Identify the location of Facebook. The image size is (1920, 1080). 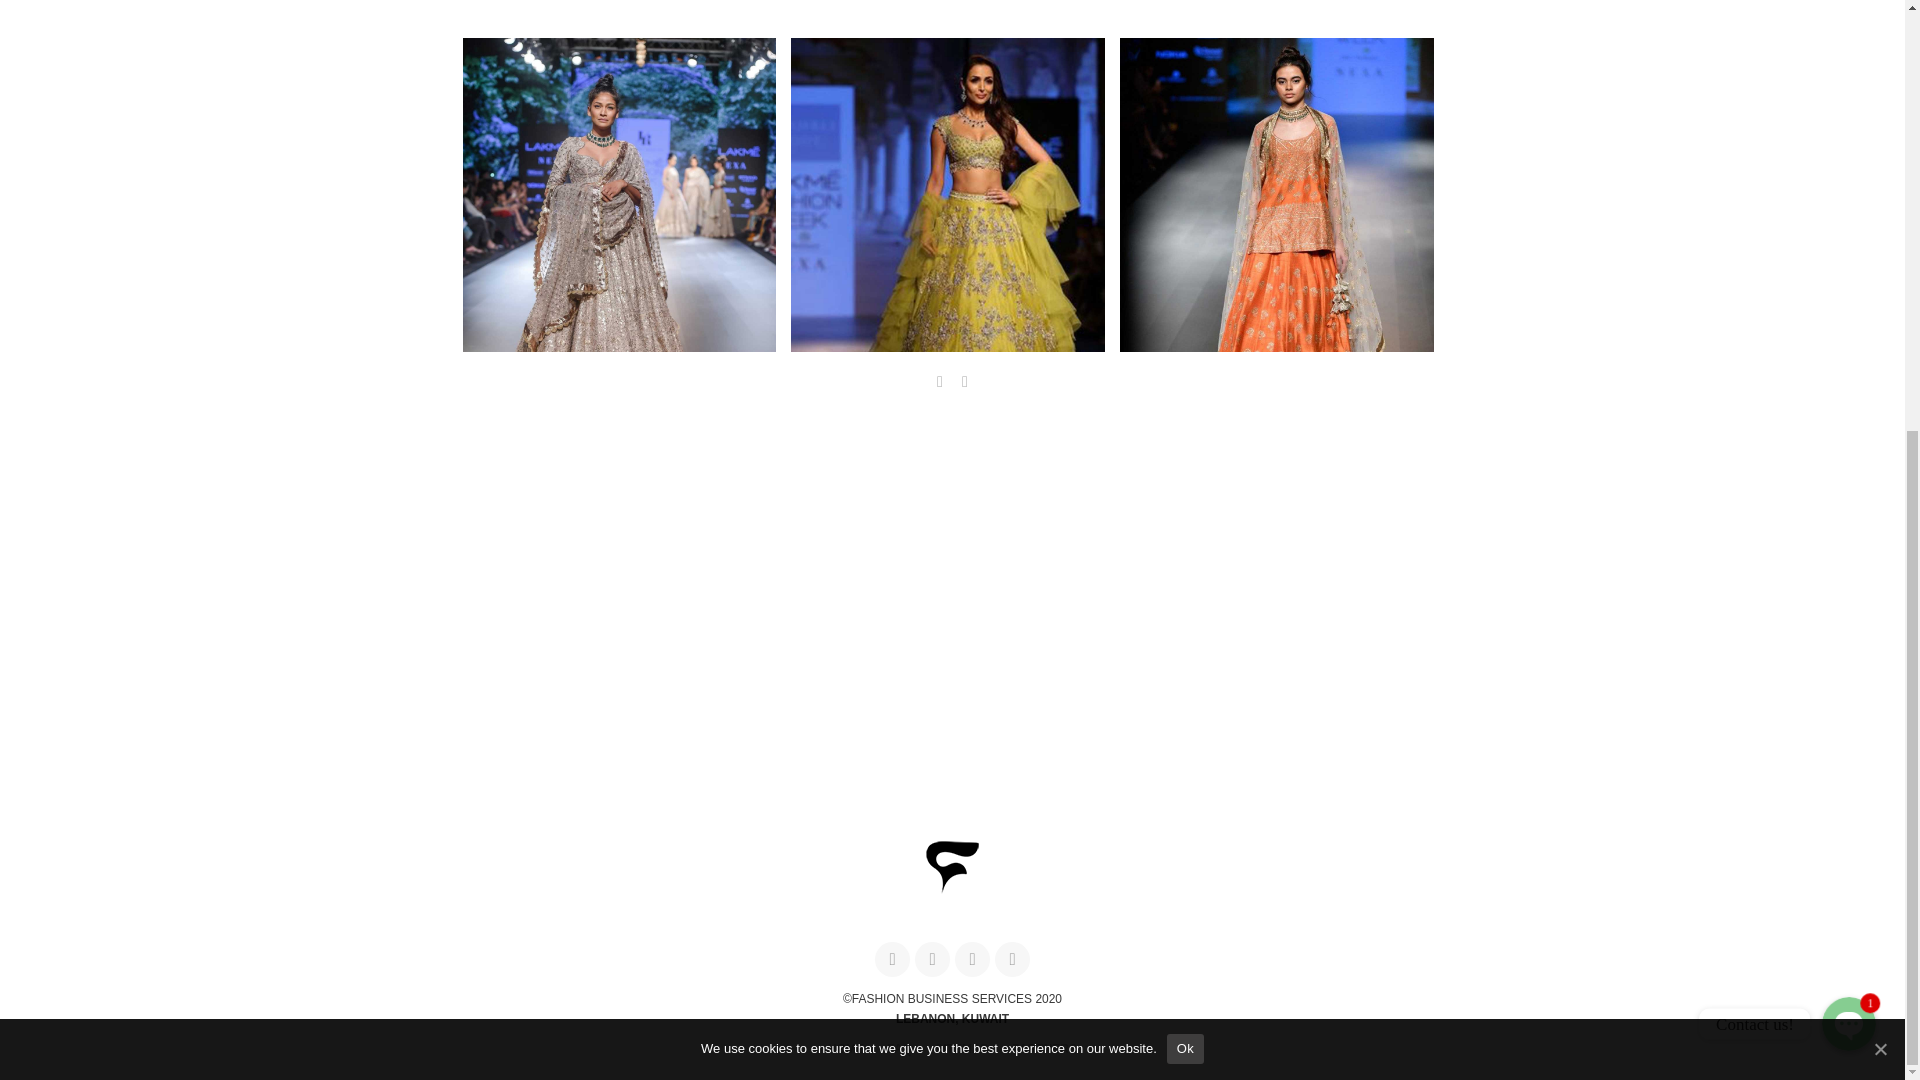
(892, 959).